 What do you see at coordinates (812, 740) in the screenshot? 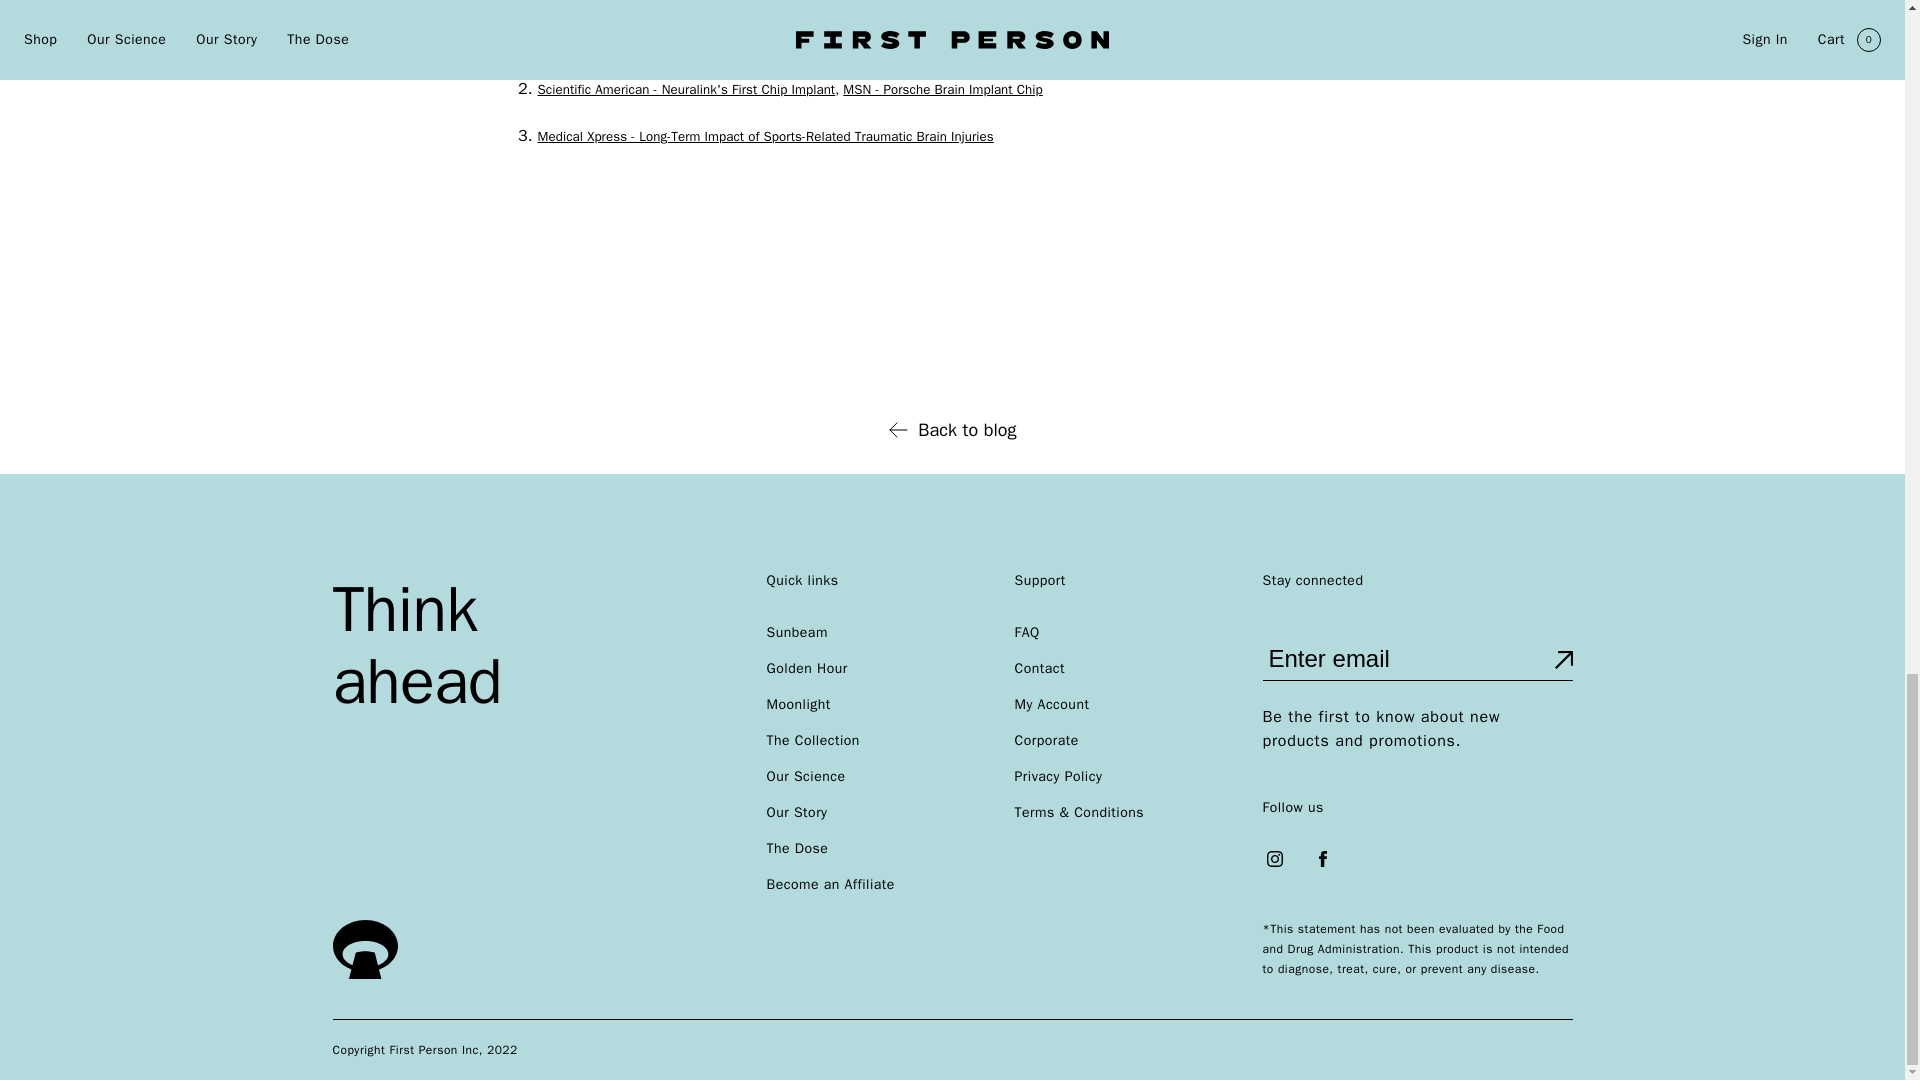
I see `The Collection` at bounding box center [812, 740].